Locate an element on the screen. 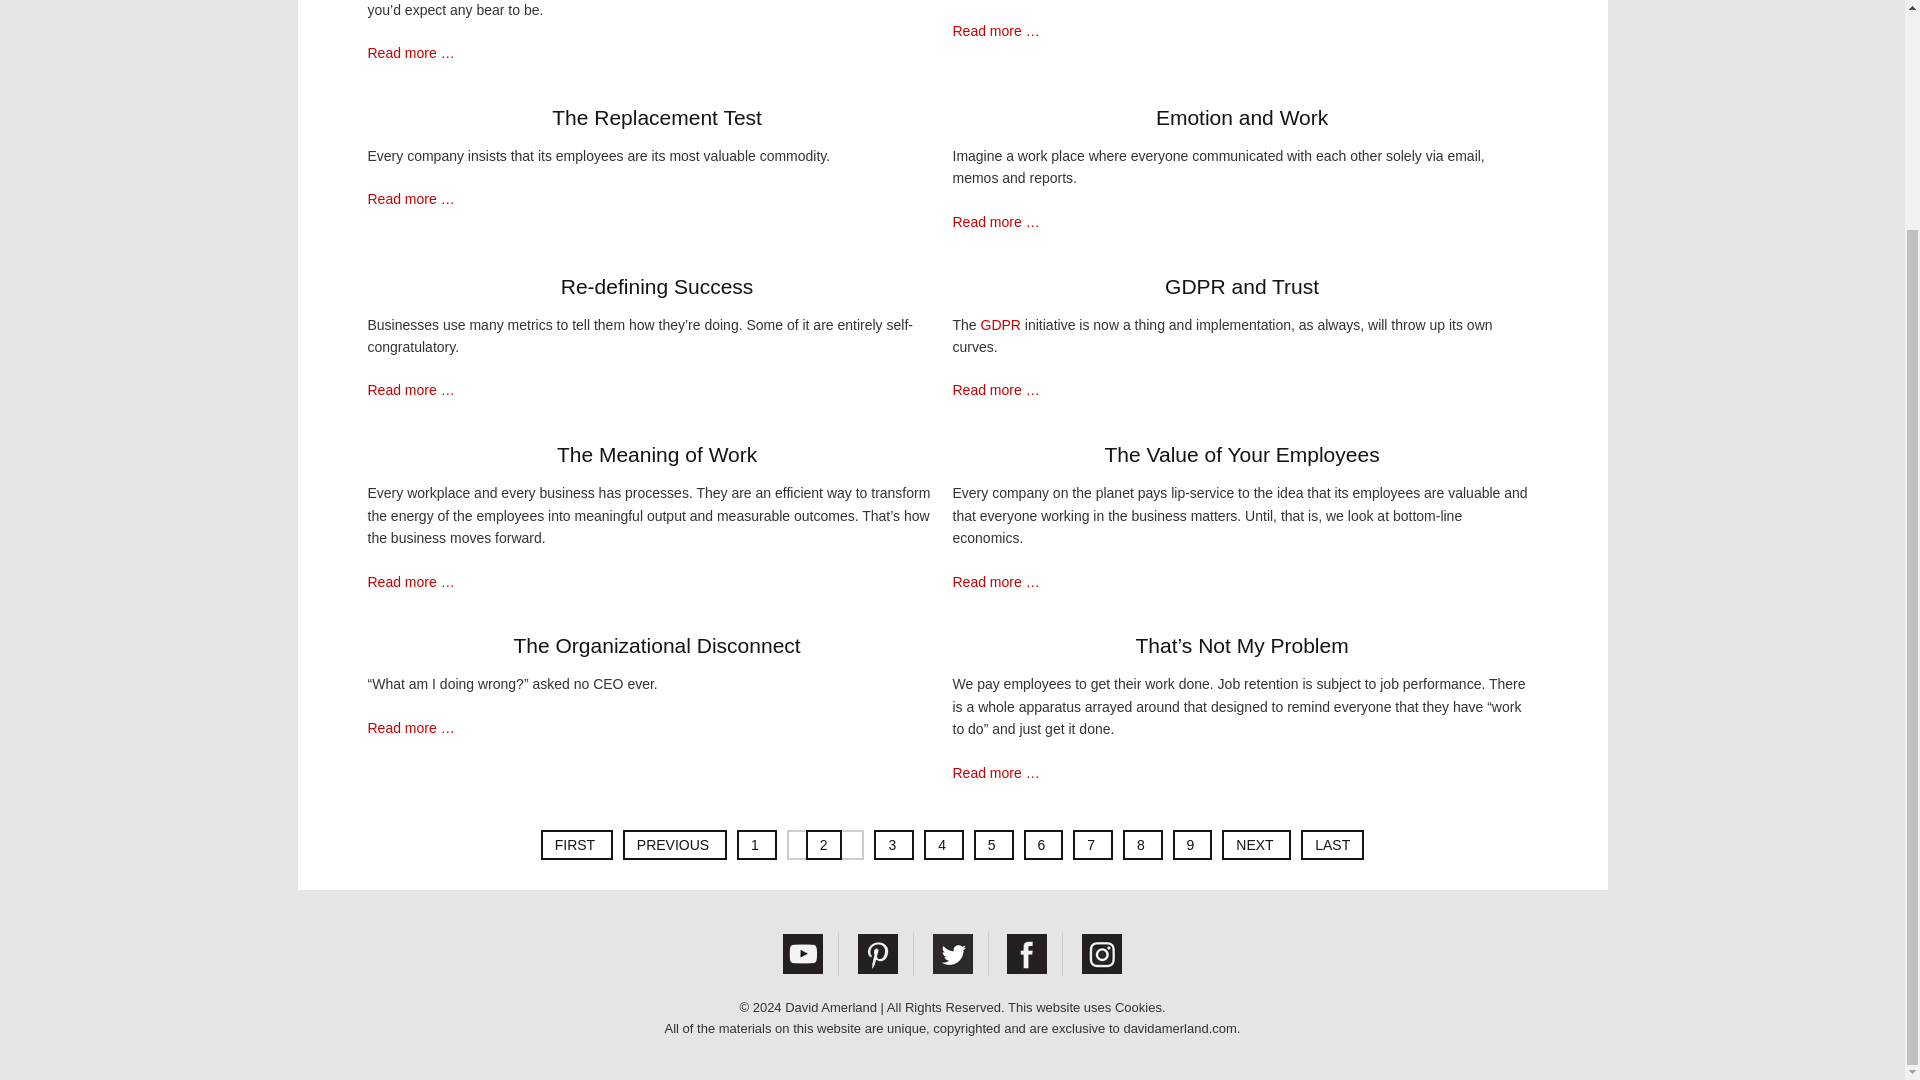 The width and height of the screenshot is (1920, 1080). 3 is located at coordinates (893, 844).